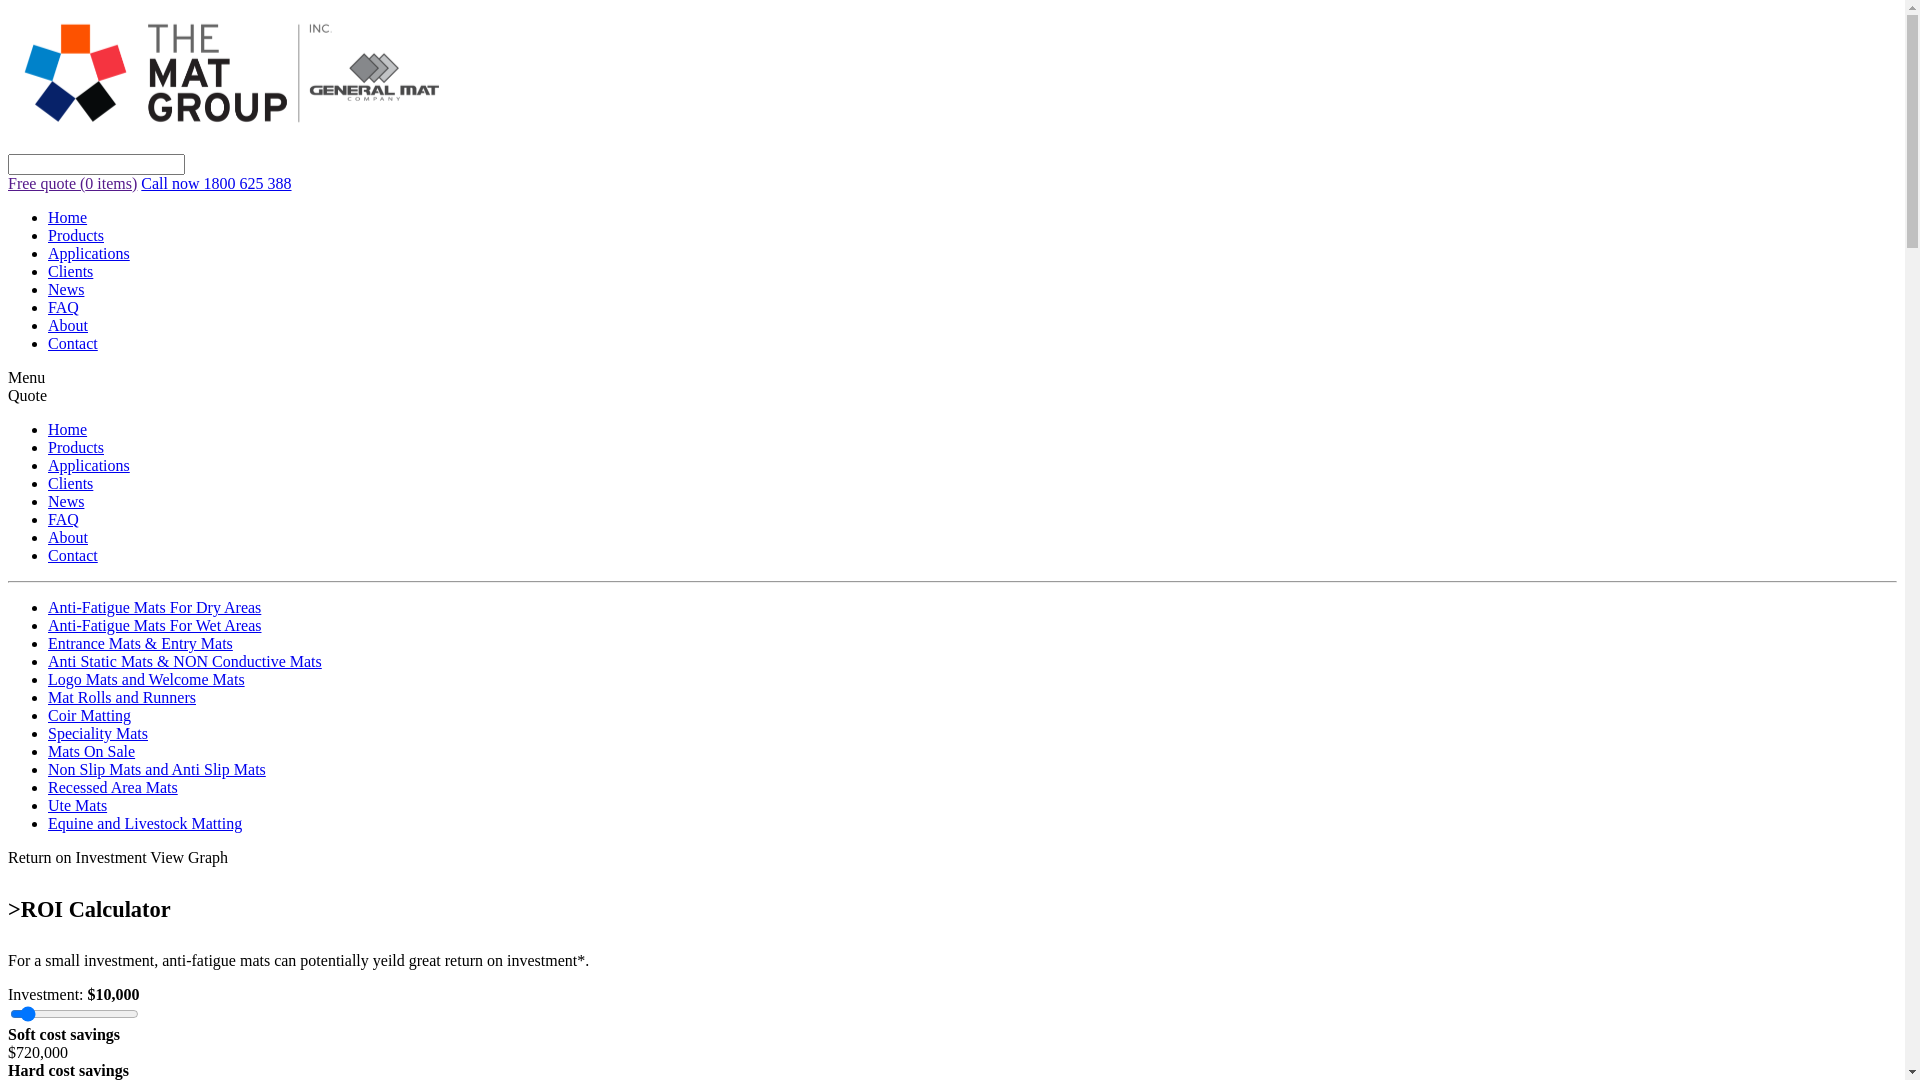 This screenshot has height=1080, width=1920. Describe the element at coordinates (90, 716) in the screenshot. I see `Coir Matting` at that location.